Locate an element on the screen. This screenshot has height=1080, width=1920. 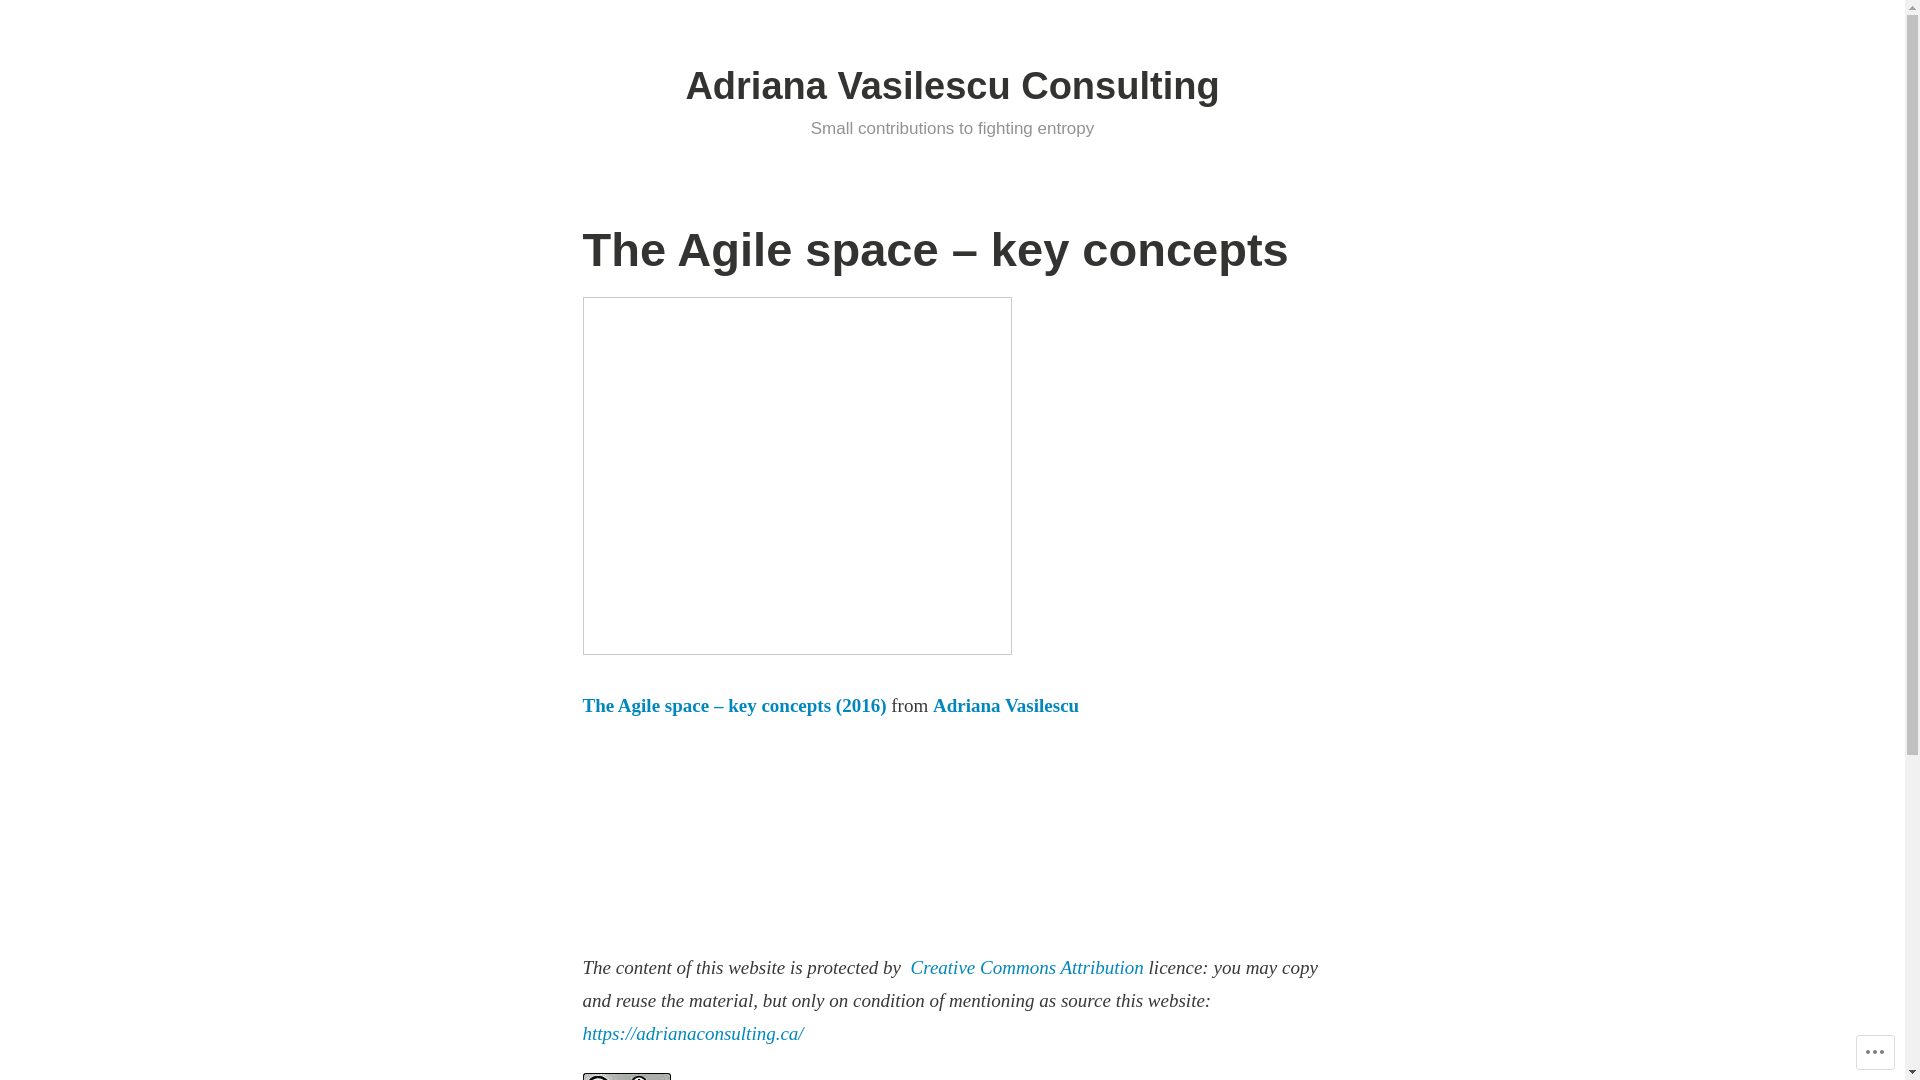
Creative Commons Attribution is located at coordinates (1028, 968).